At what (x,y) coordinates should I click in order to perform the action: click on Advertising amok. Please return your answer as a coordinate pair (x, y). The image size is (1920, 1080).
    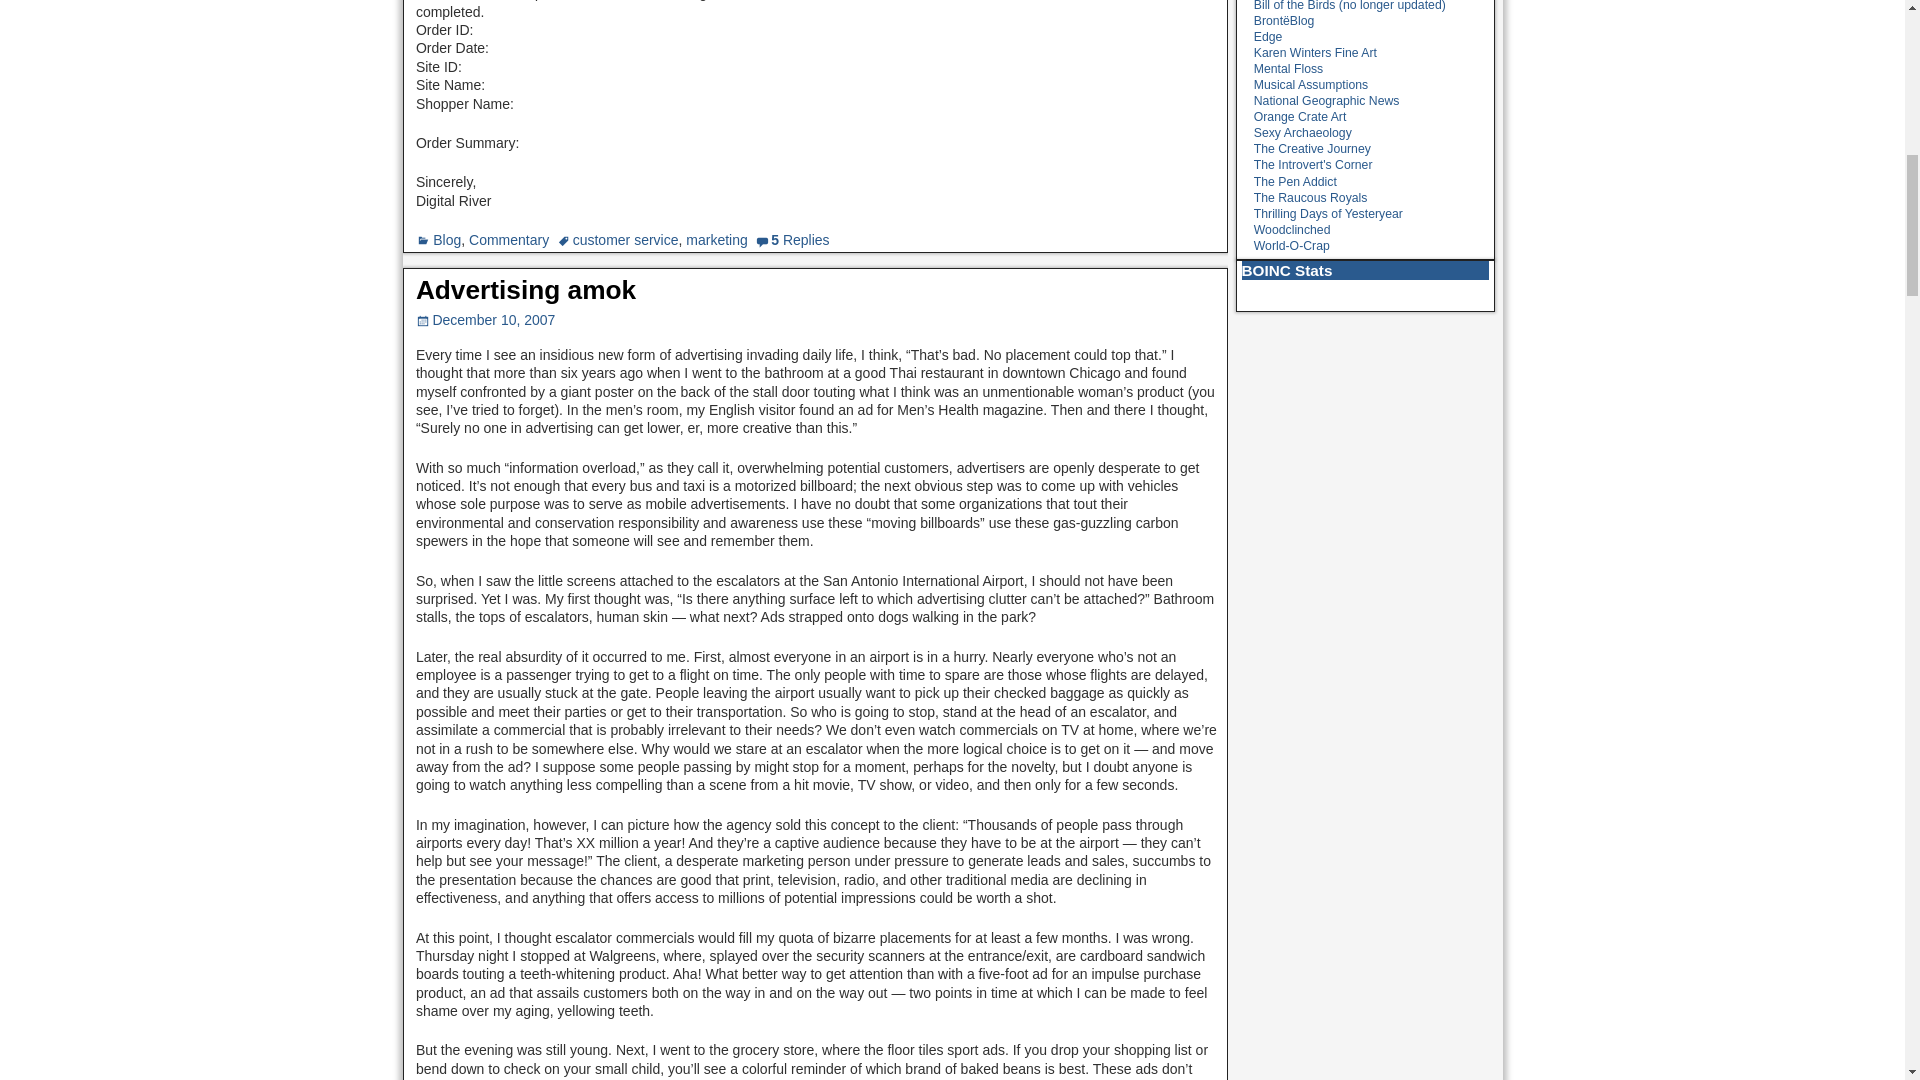
    Looking at the image, I should click on (526, 290).